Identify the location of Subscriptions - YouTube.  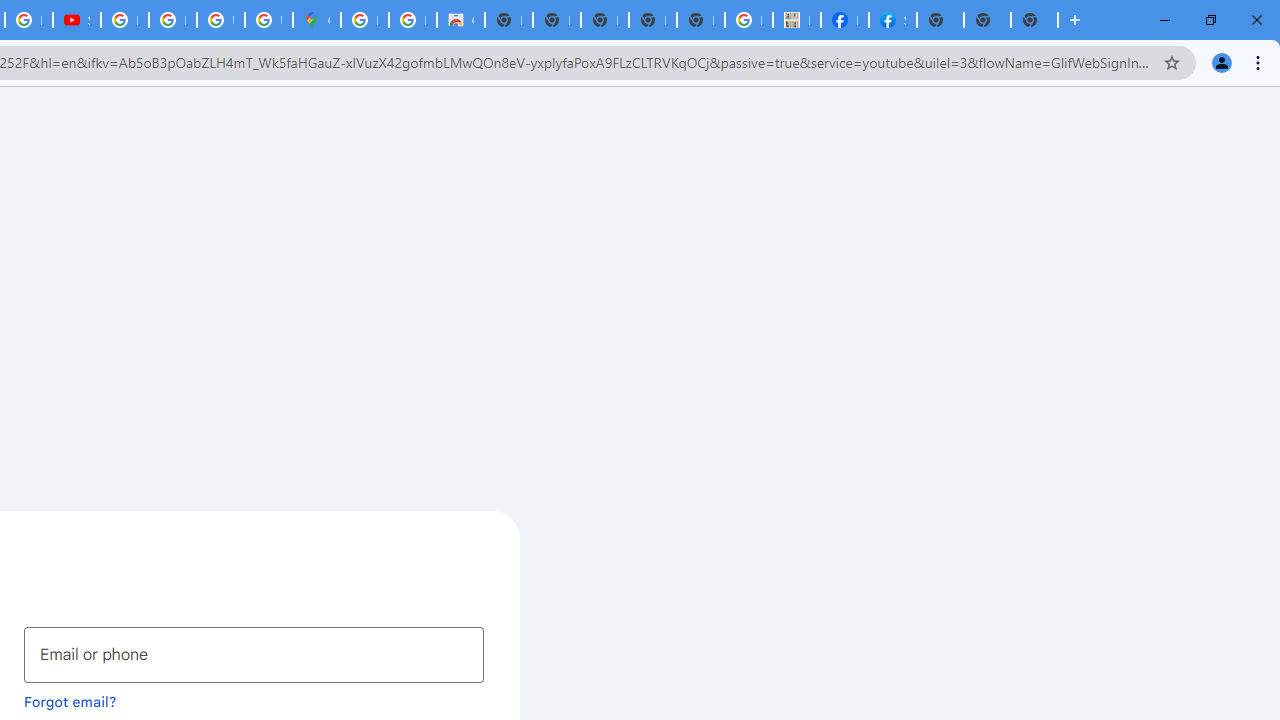
(76, 20).